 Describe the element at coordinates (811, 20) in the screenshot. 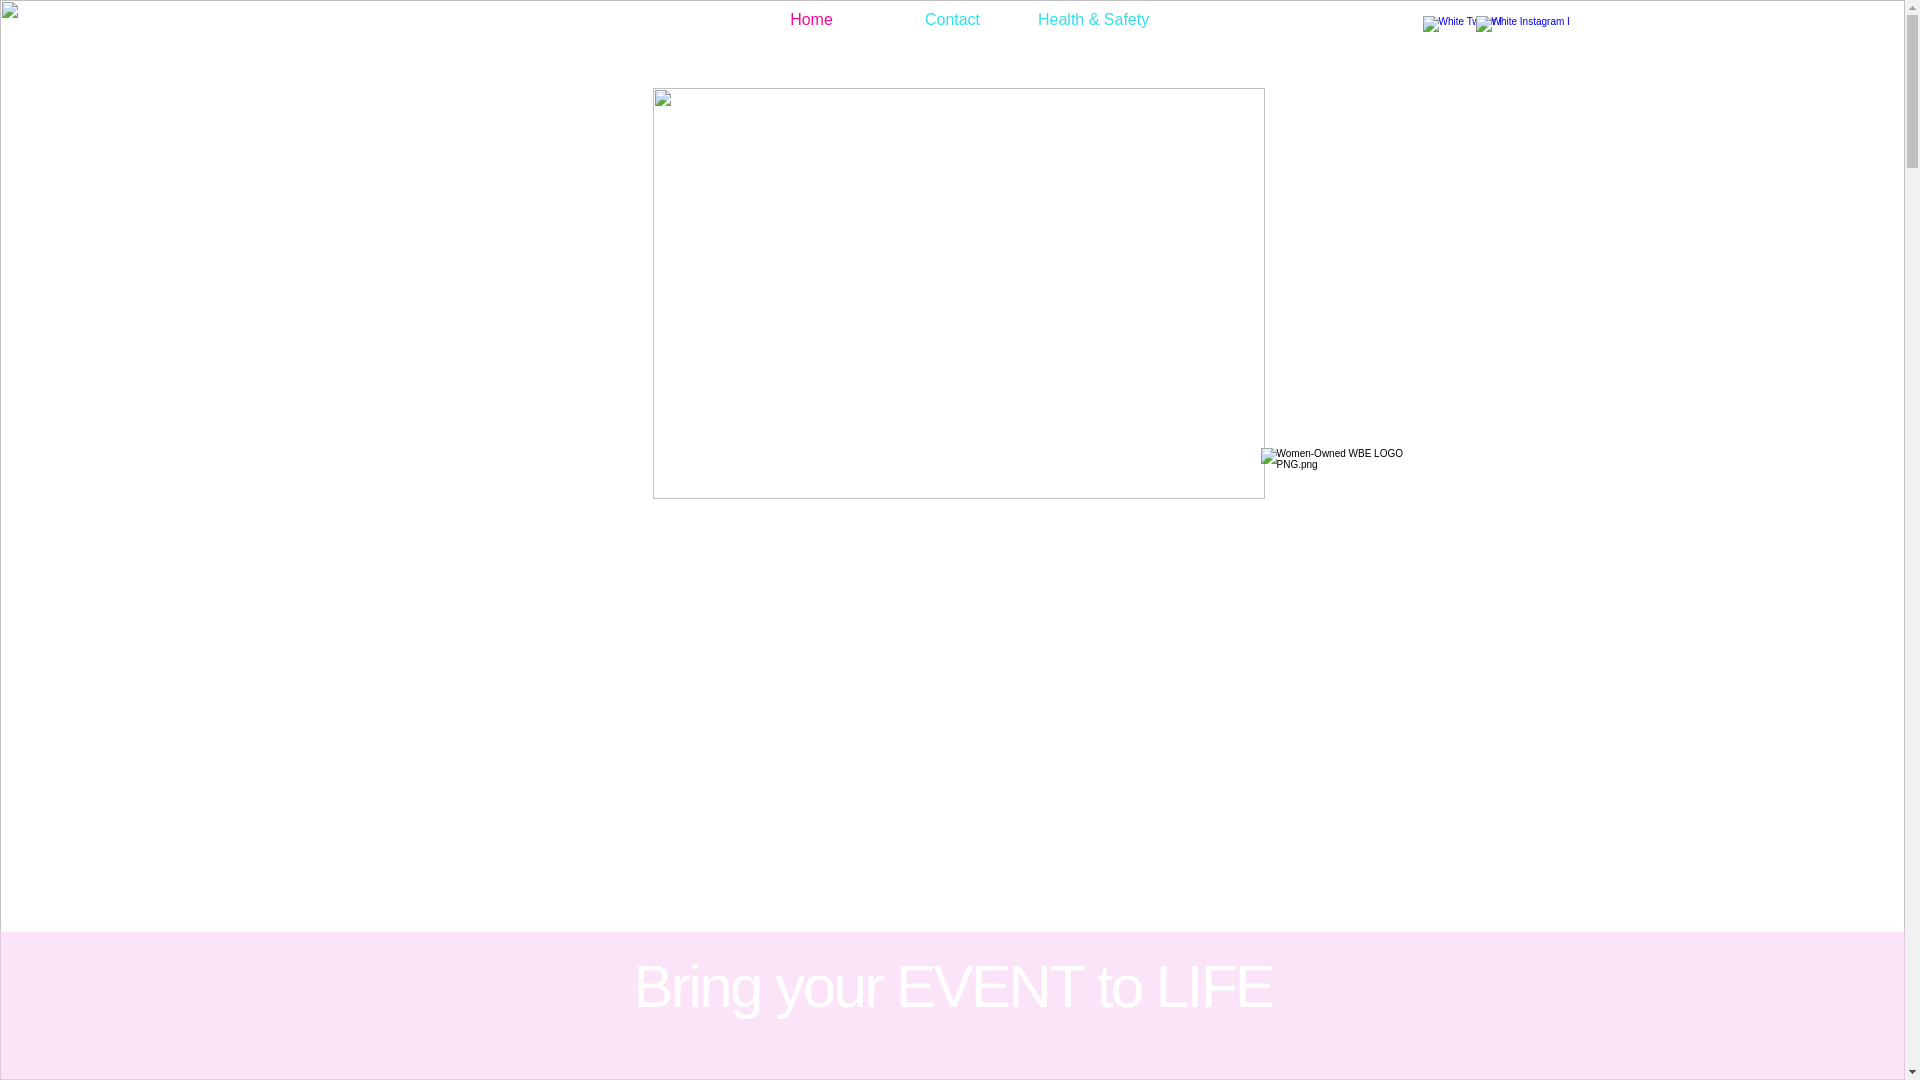

I see `Home` at that location.